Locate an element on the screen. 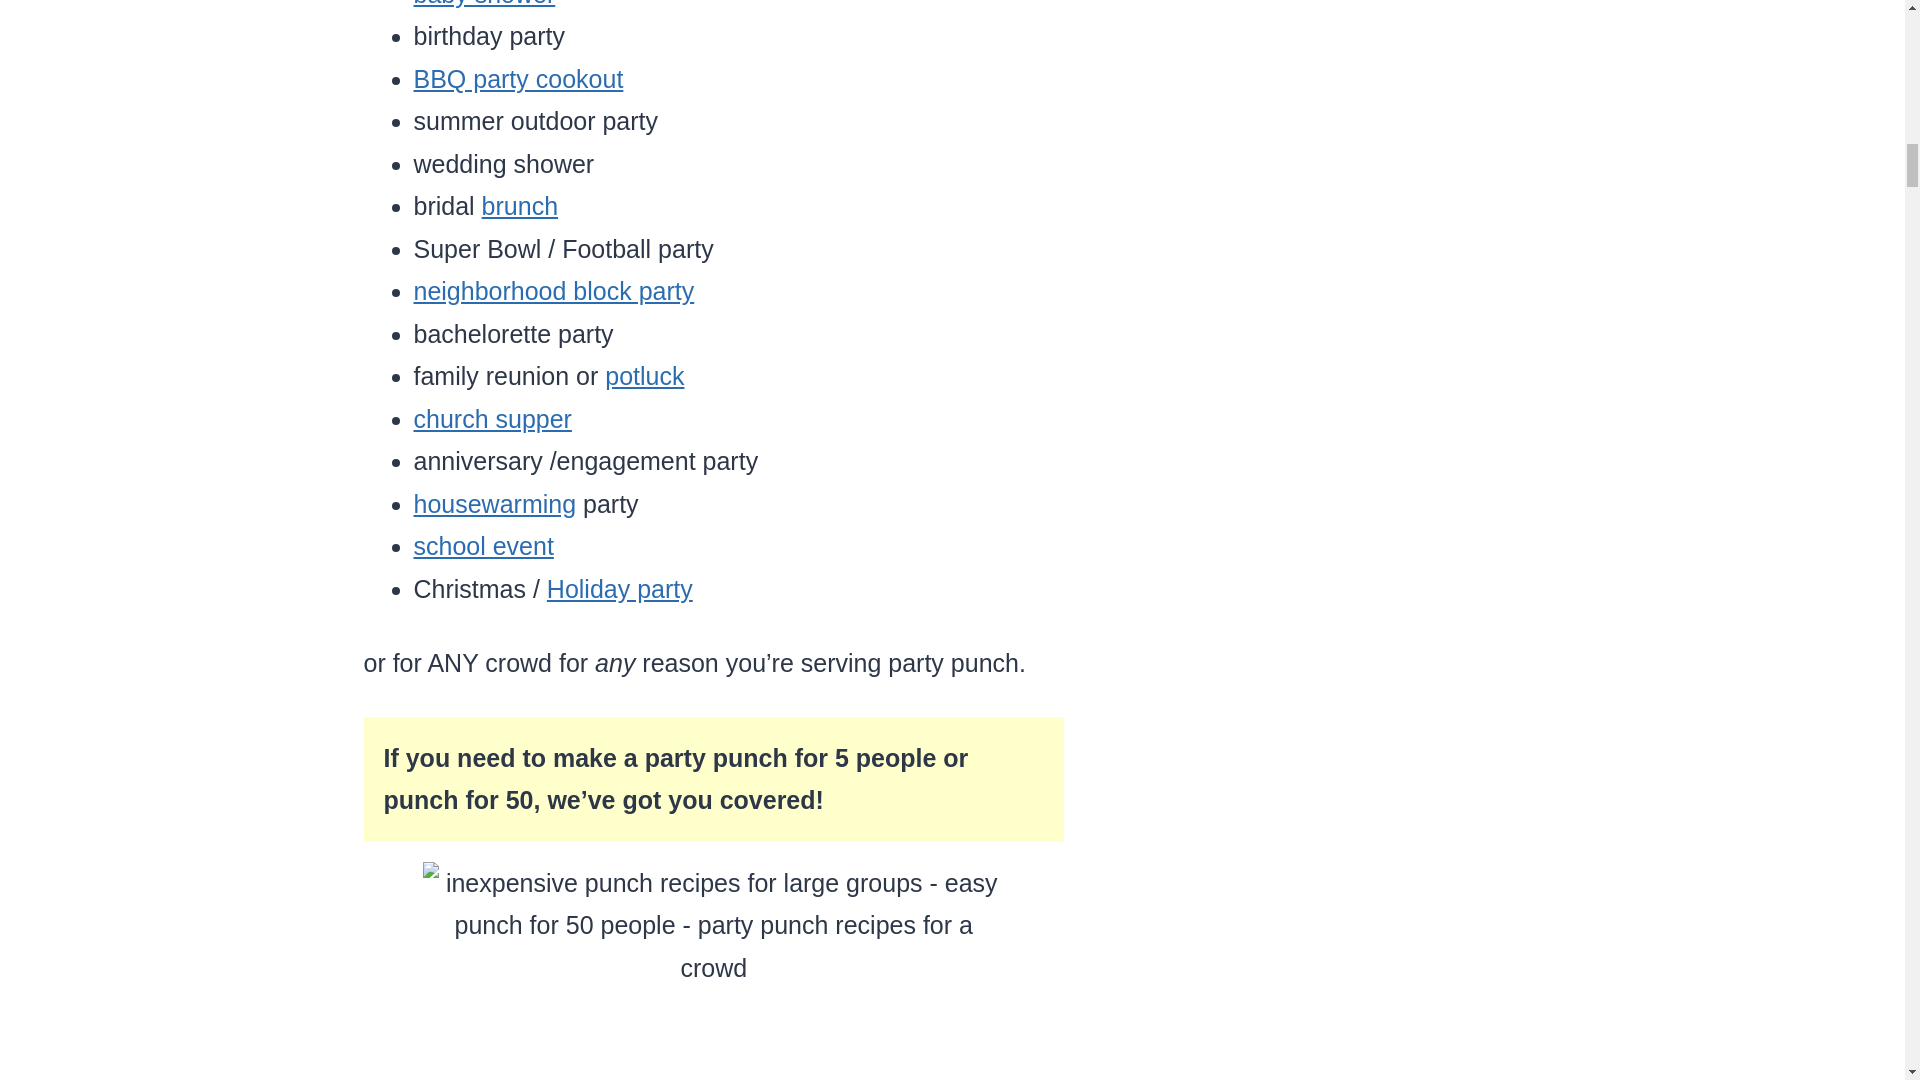 This screenshot has height=1080, width=1920. Holiday party is located at coordinates (620, 588).